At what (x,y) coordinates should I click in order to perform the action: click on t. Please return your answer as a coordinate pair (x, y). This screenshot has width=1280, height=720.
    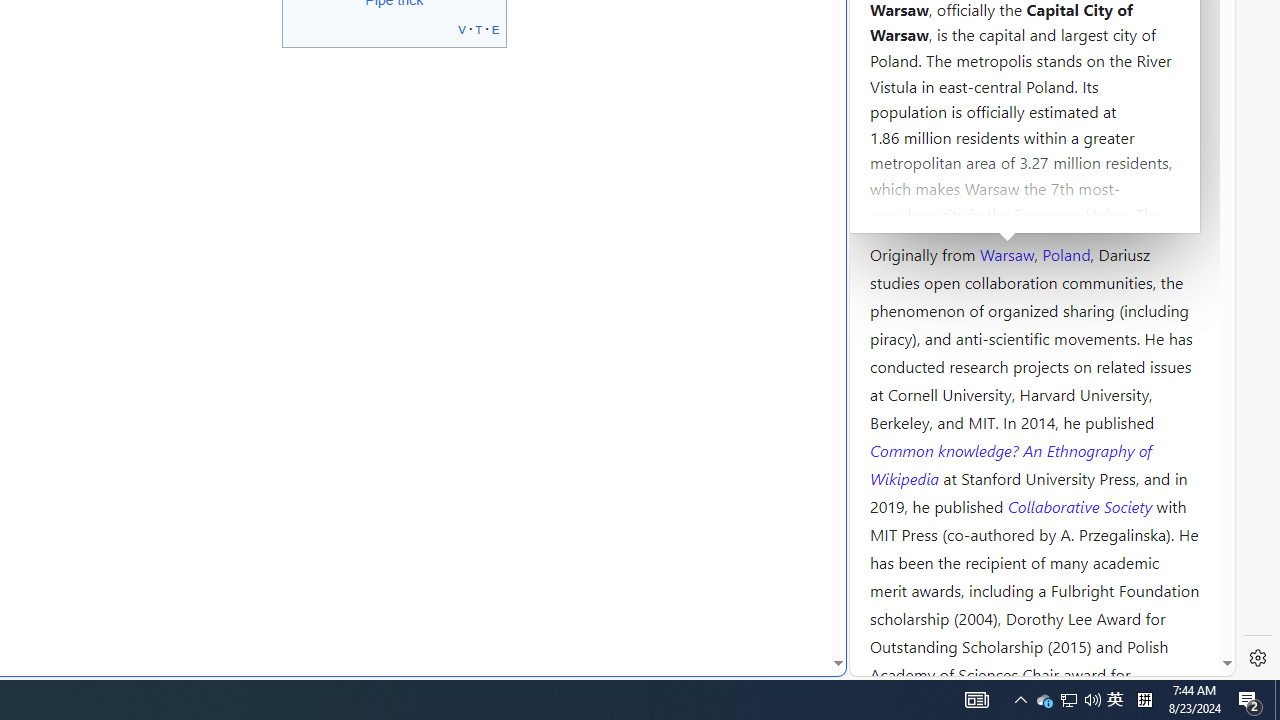
    Looking at the image, I should click on (478, 28).